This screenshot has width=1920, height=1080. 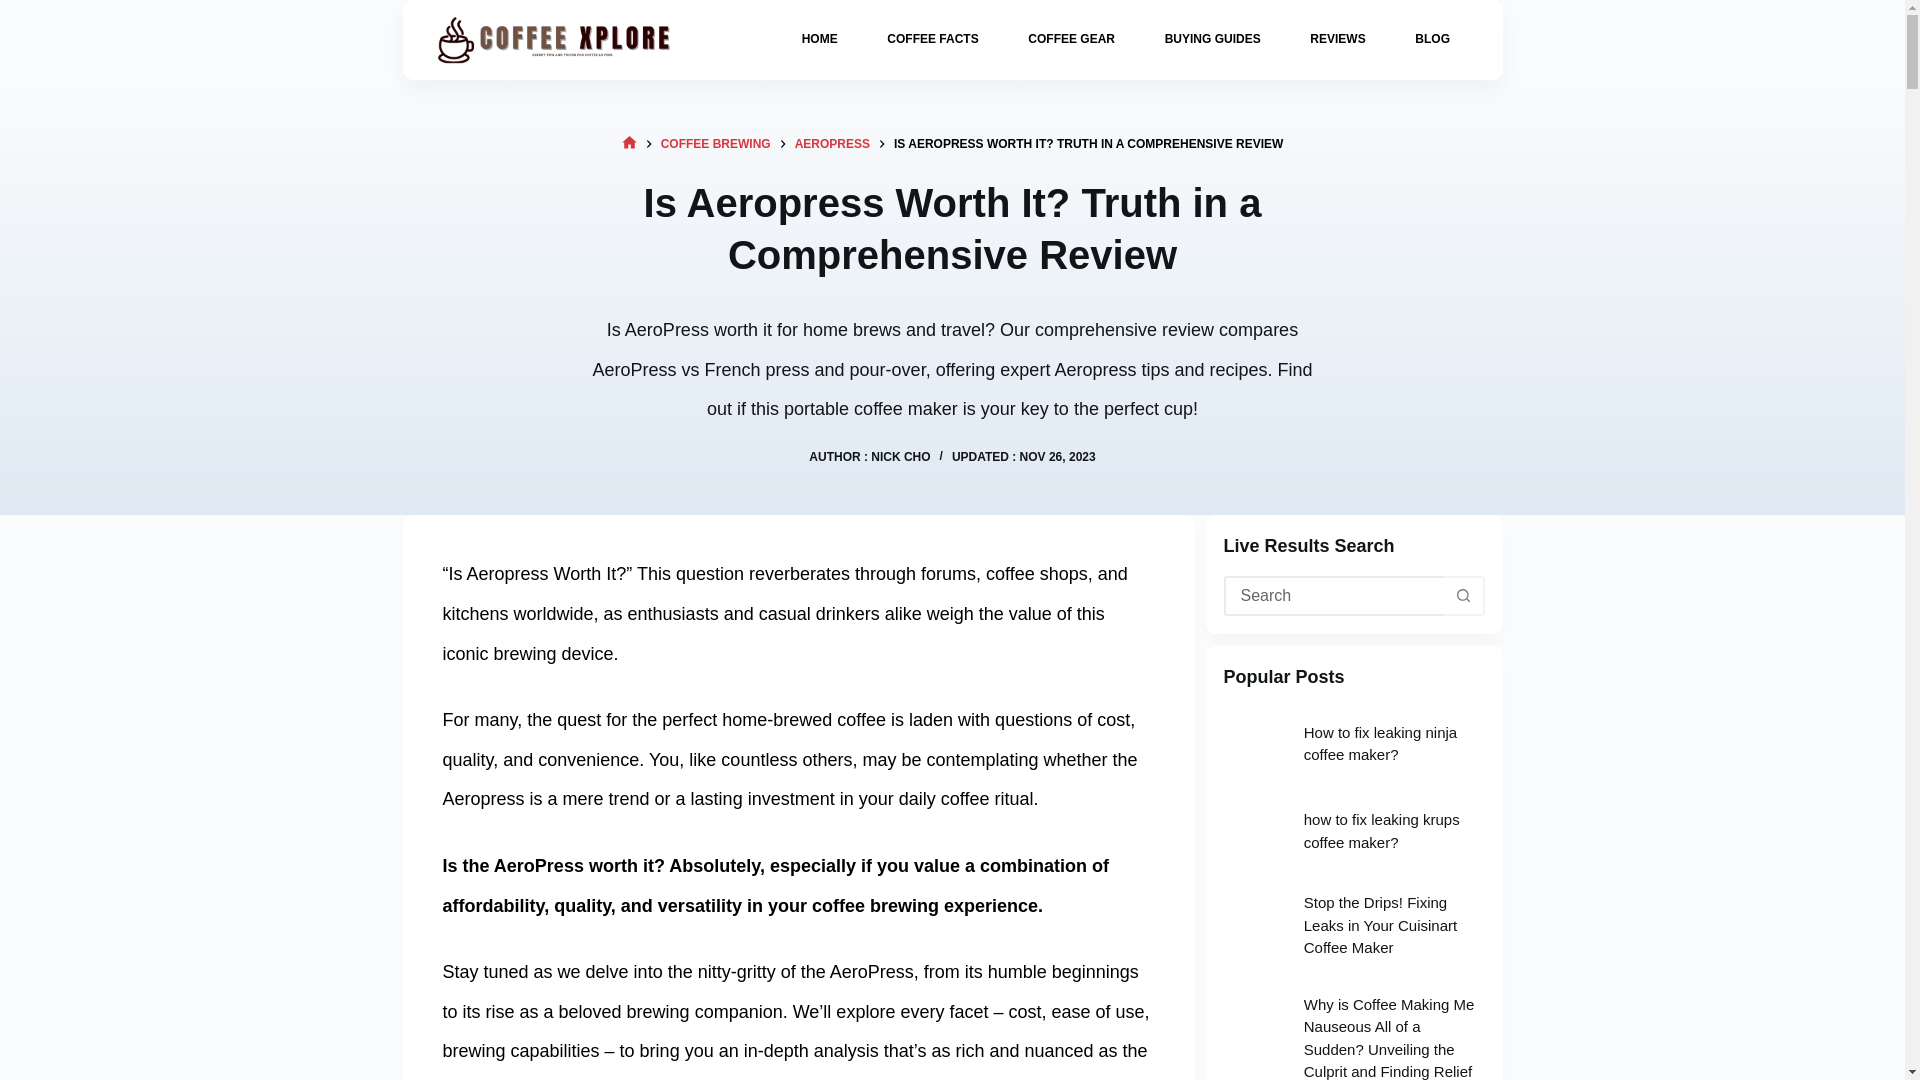 I want to click on Skip to content, so click(x=20, y=10).